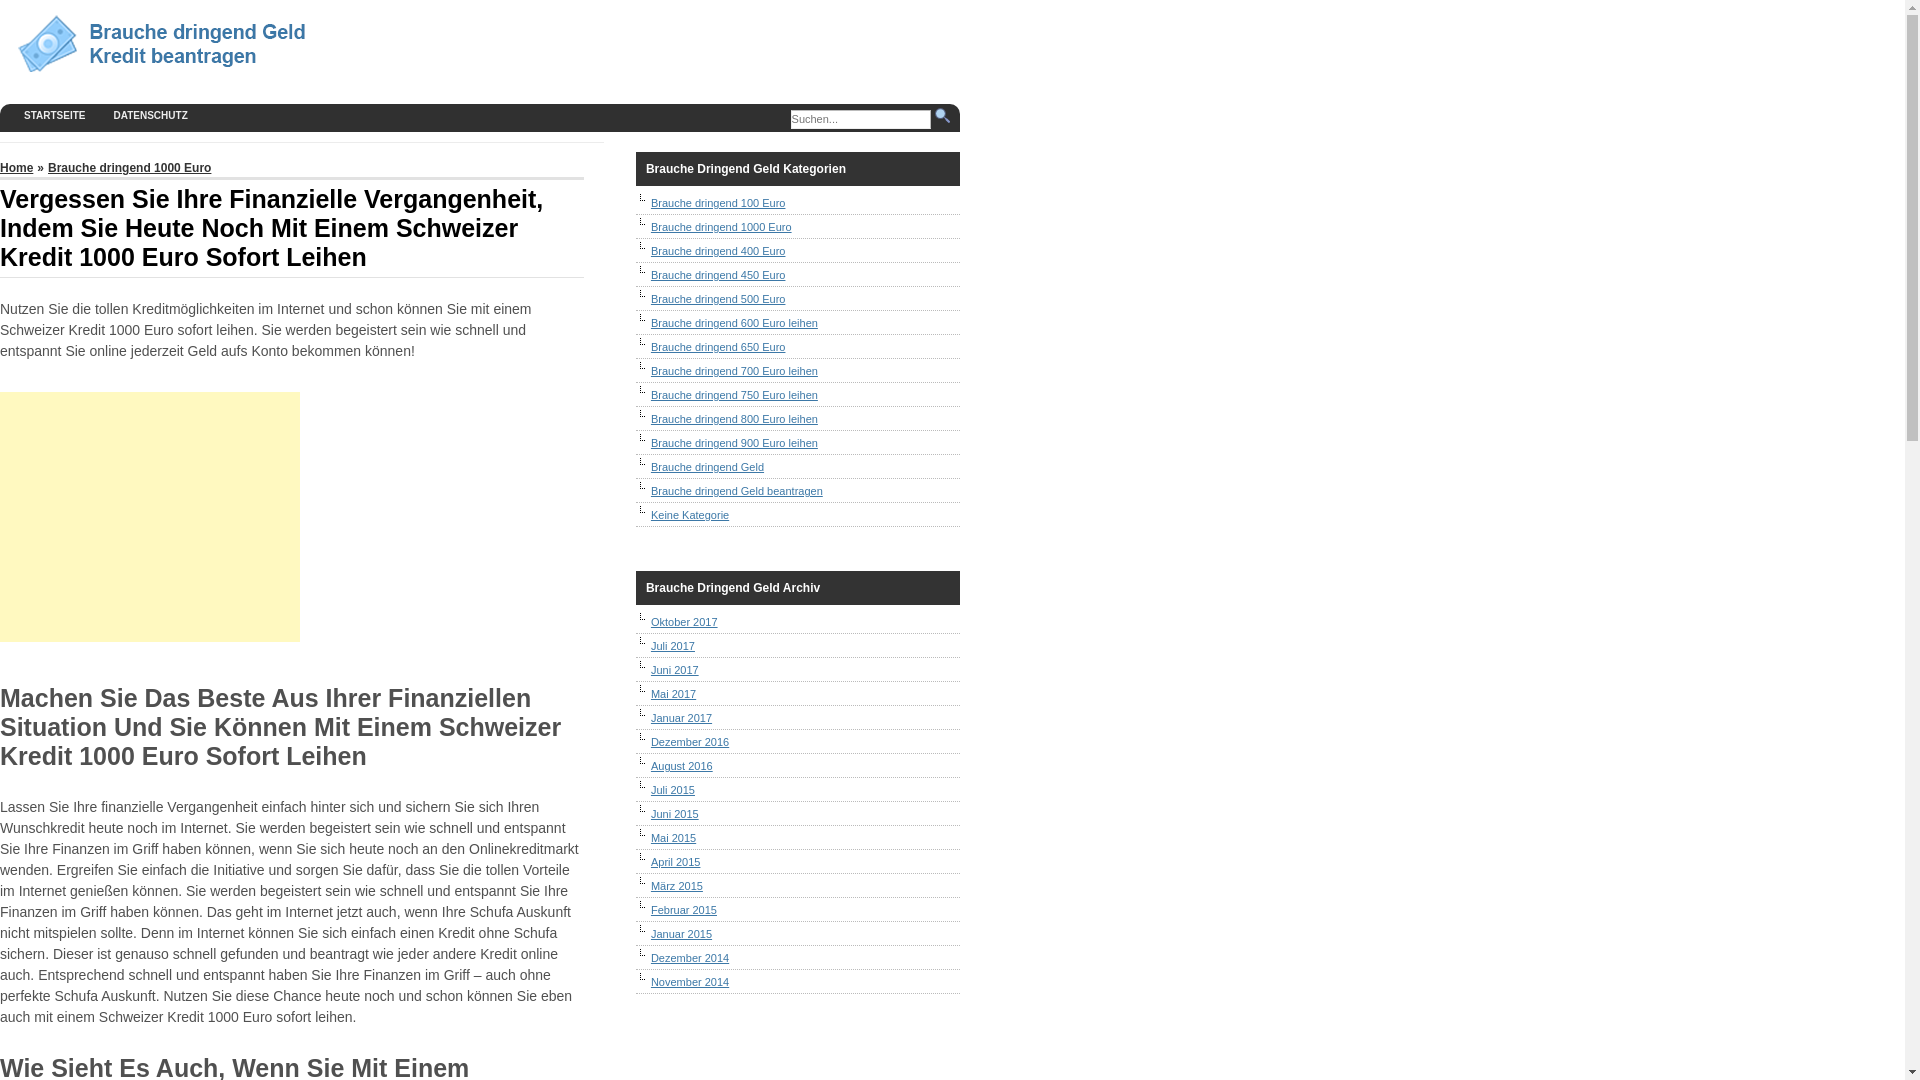 Image resolution: width=1920 pixels, height=1080 pixels. I want to click on Keine Kategorie, so click(690, 514).